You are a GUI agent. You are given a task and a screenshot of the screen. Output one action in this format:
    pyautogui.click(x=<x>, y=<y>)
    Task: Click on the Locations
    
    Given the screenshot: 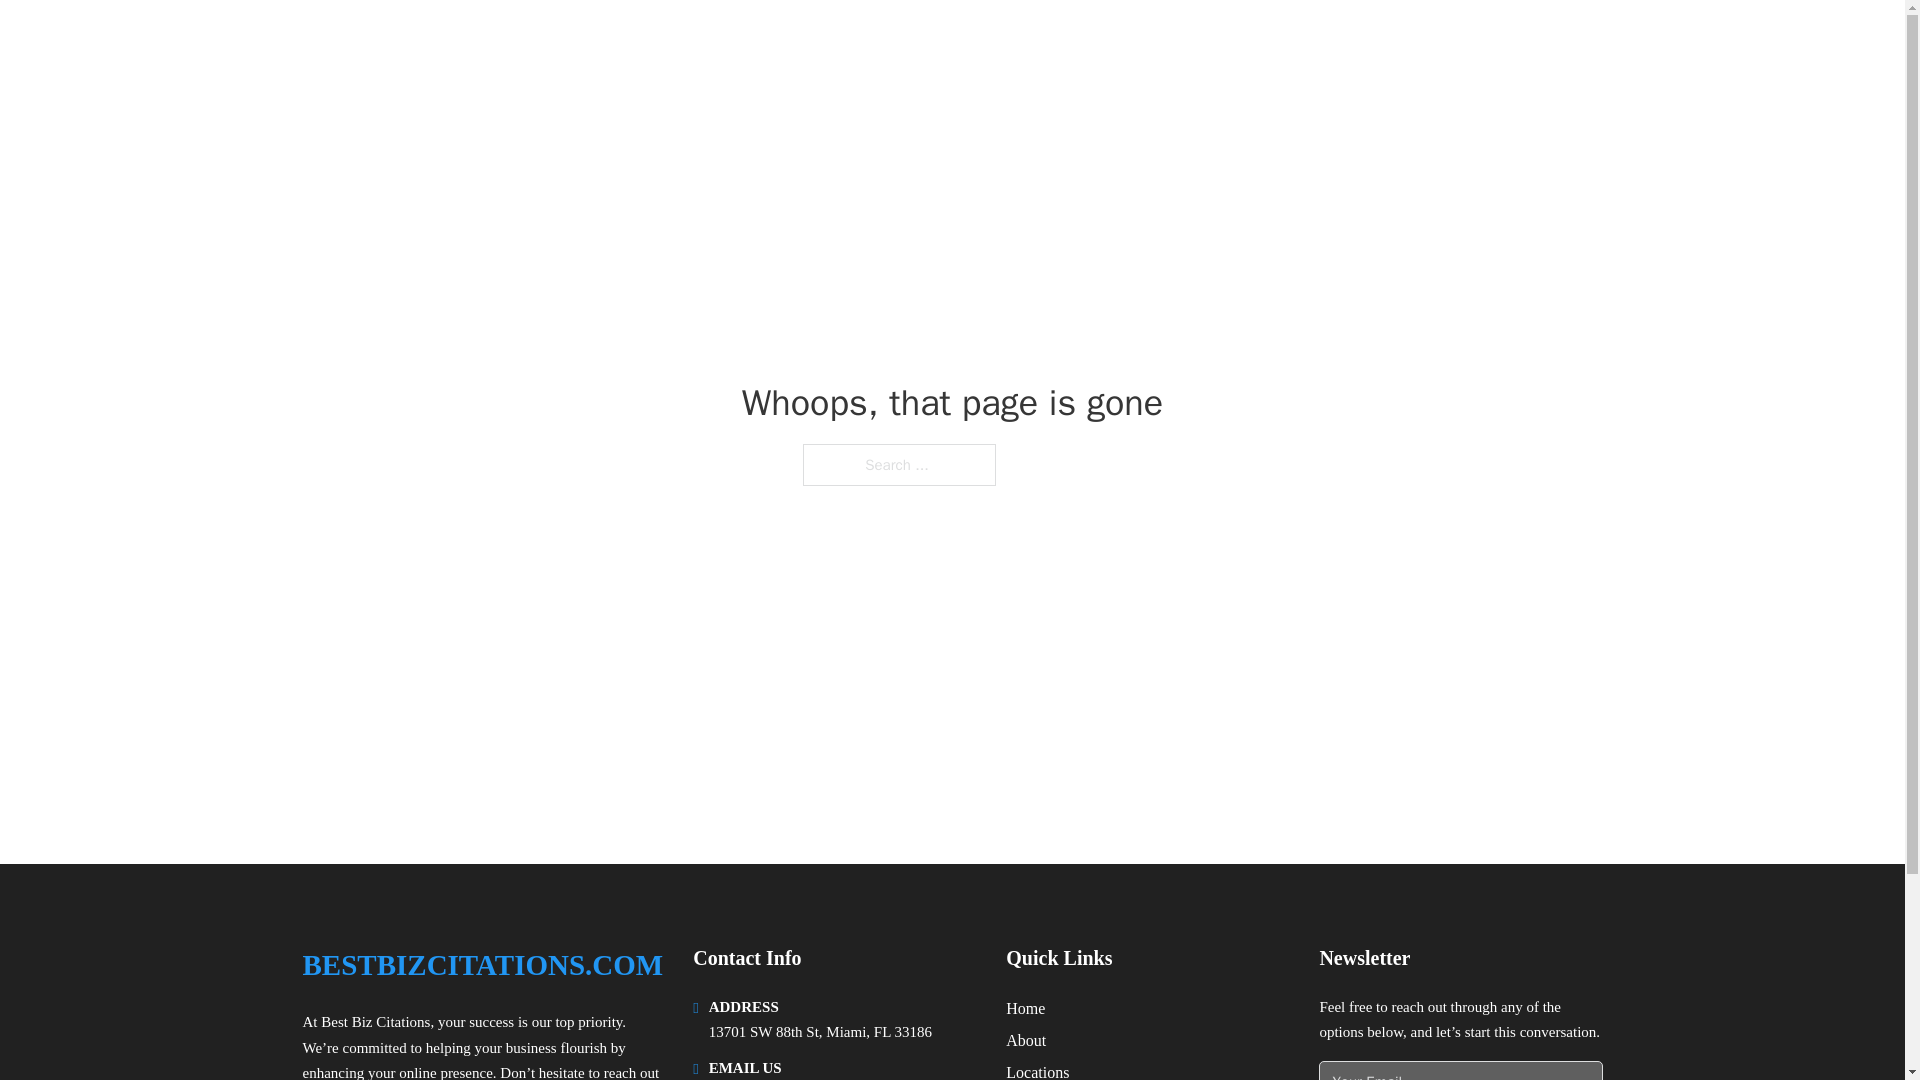 What is the action you would take?
    pyautogui.click(x=1038, y=1070)
    